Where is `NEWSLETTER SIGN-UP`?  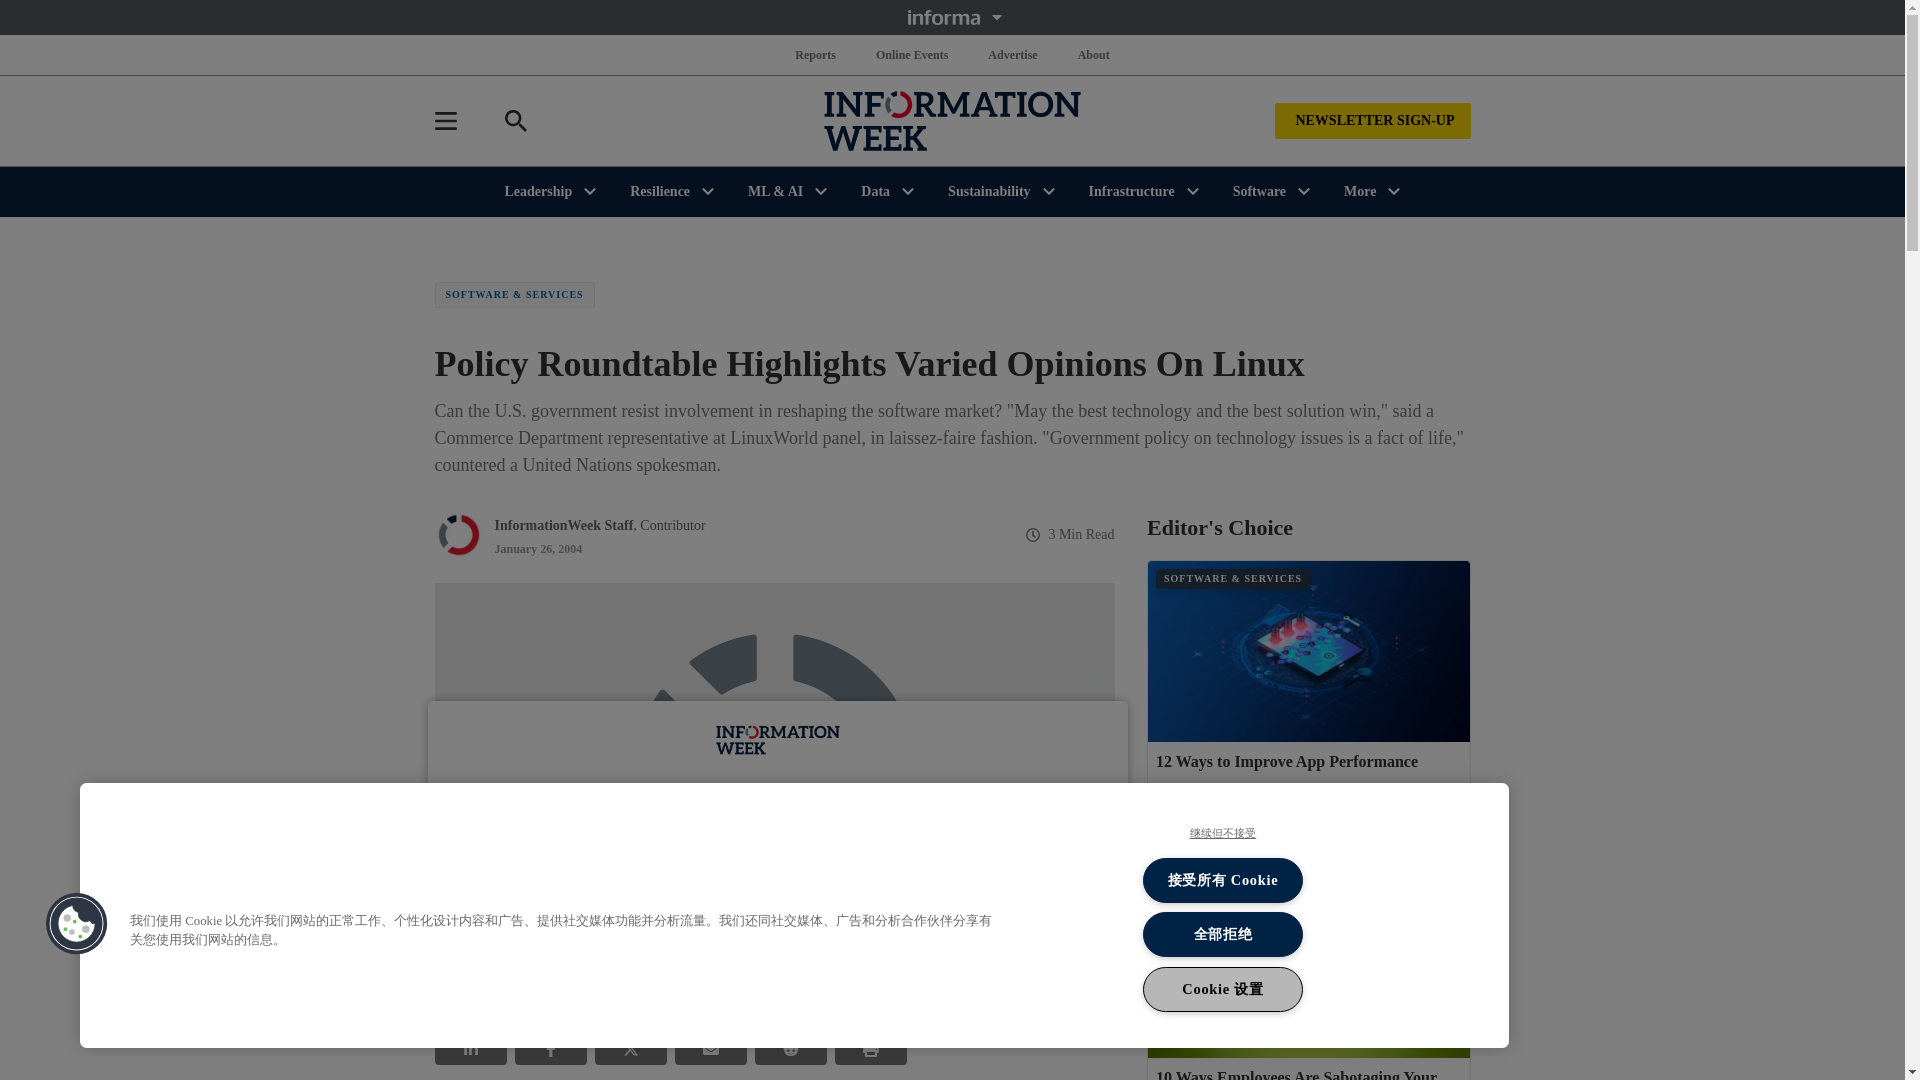 NEWSLETTER SIGN-UP is located at coordinates (1372, 120).